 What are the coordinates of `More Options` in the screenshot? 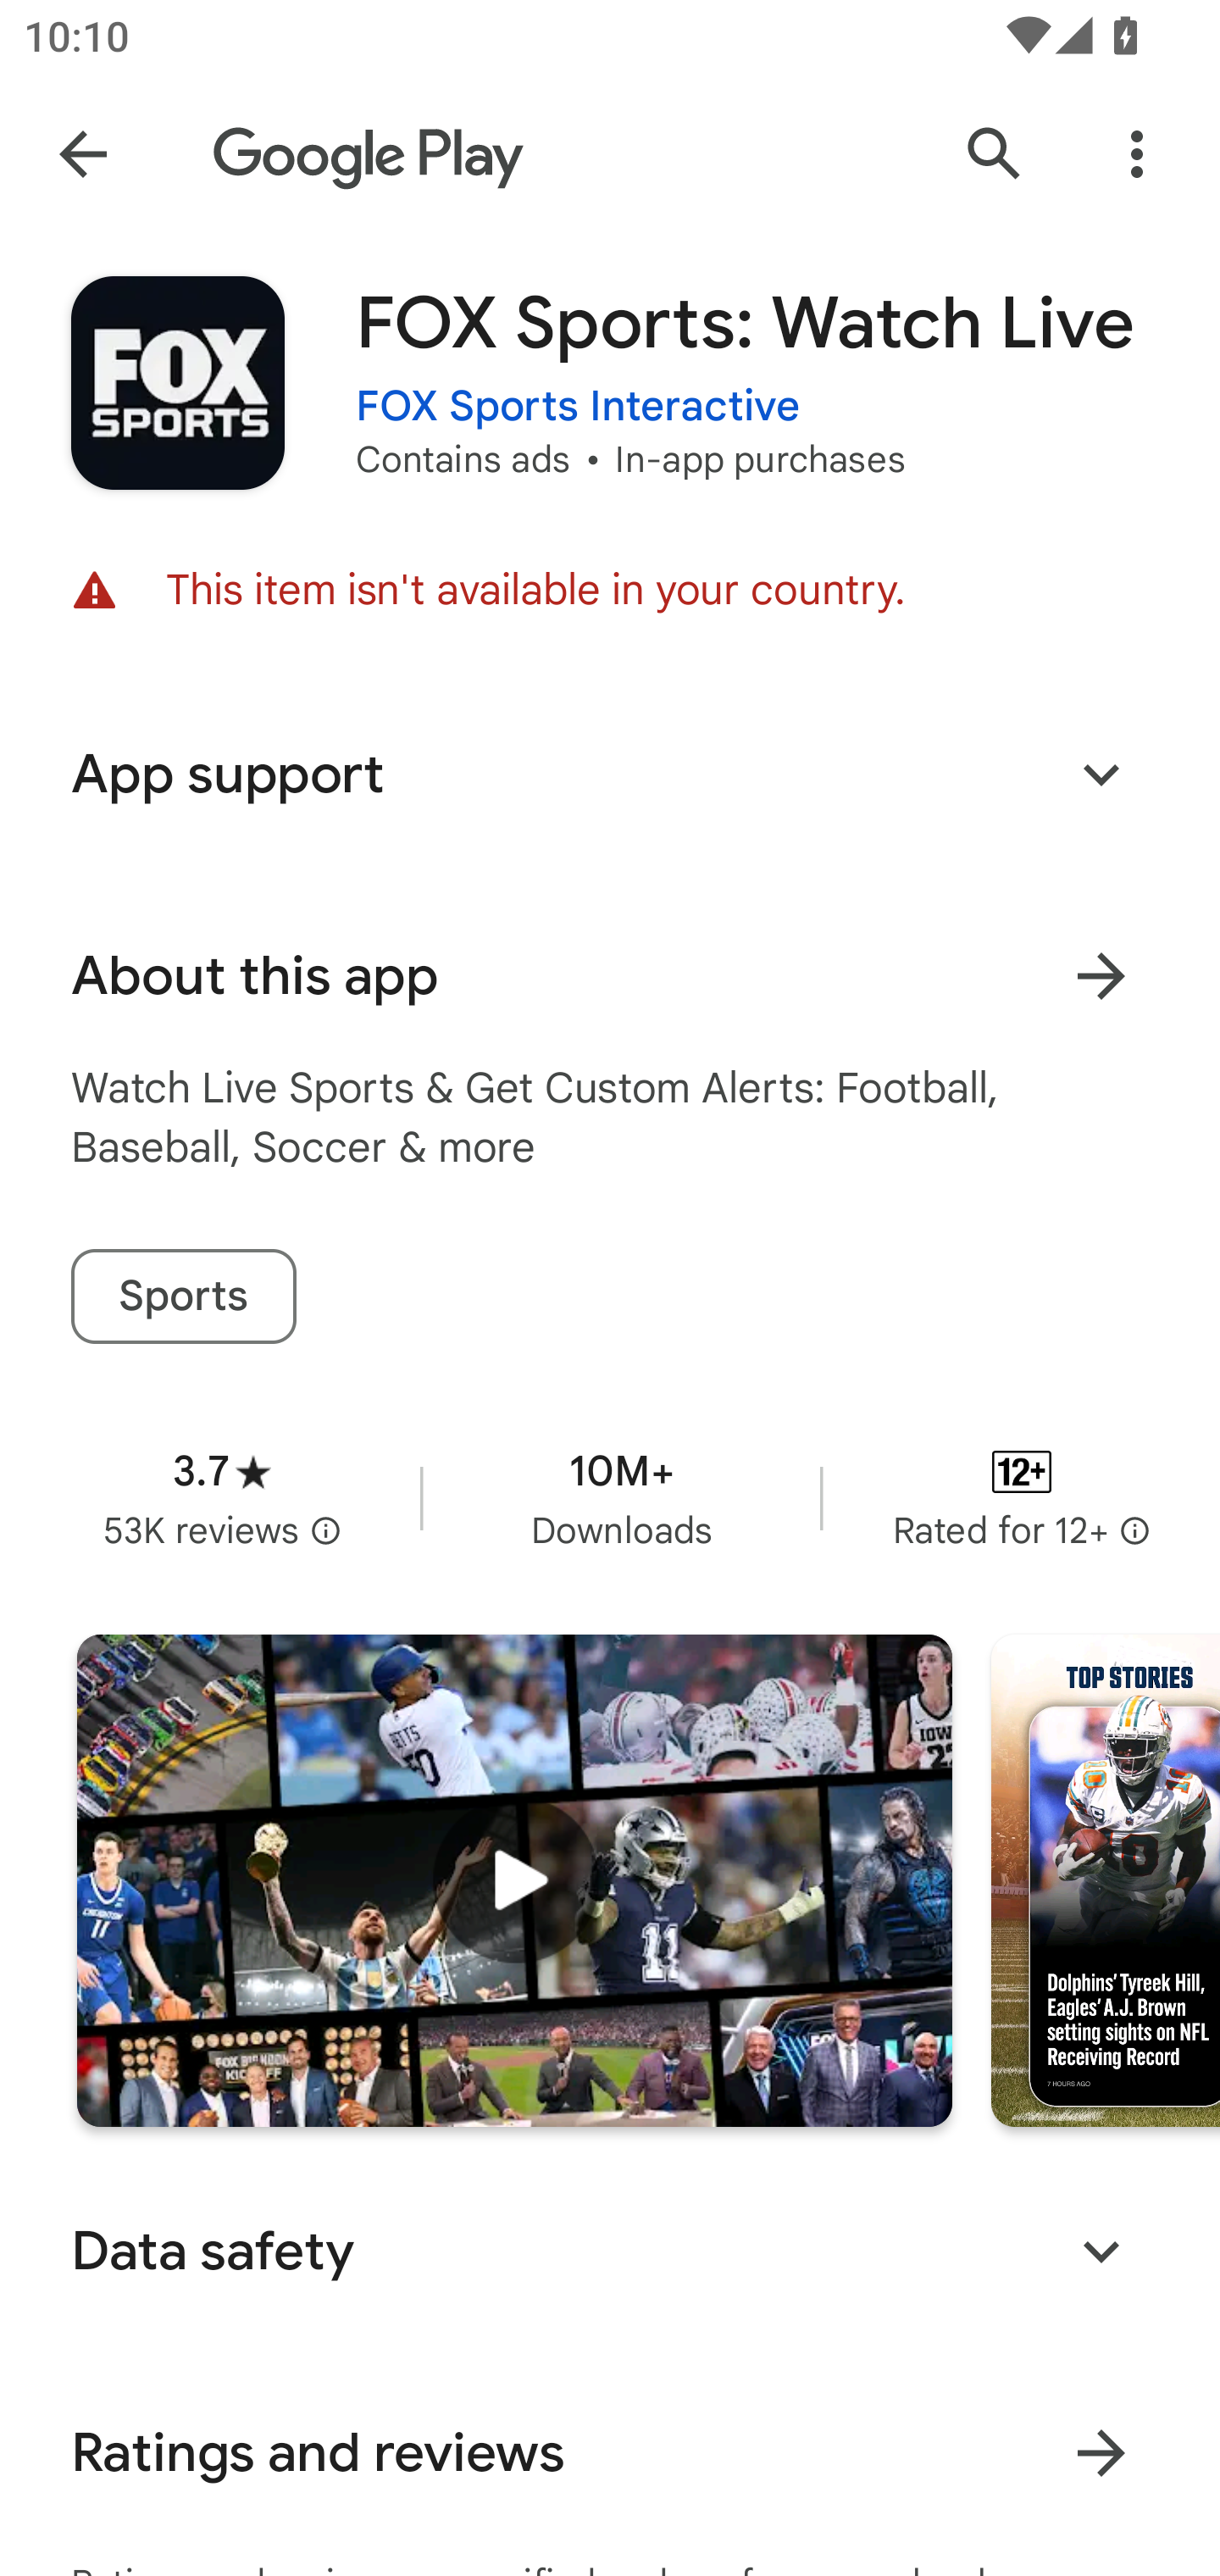 It's located at (1137, 154).